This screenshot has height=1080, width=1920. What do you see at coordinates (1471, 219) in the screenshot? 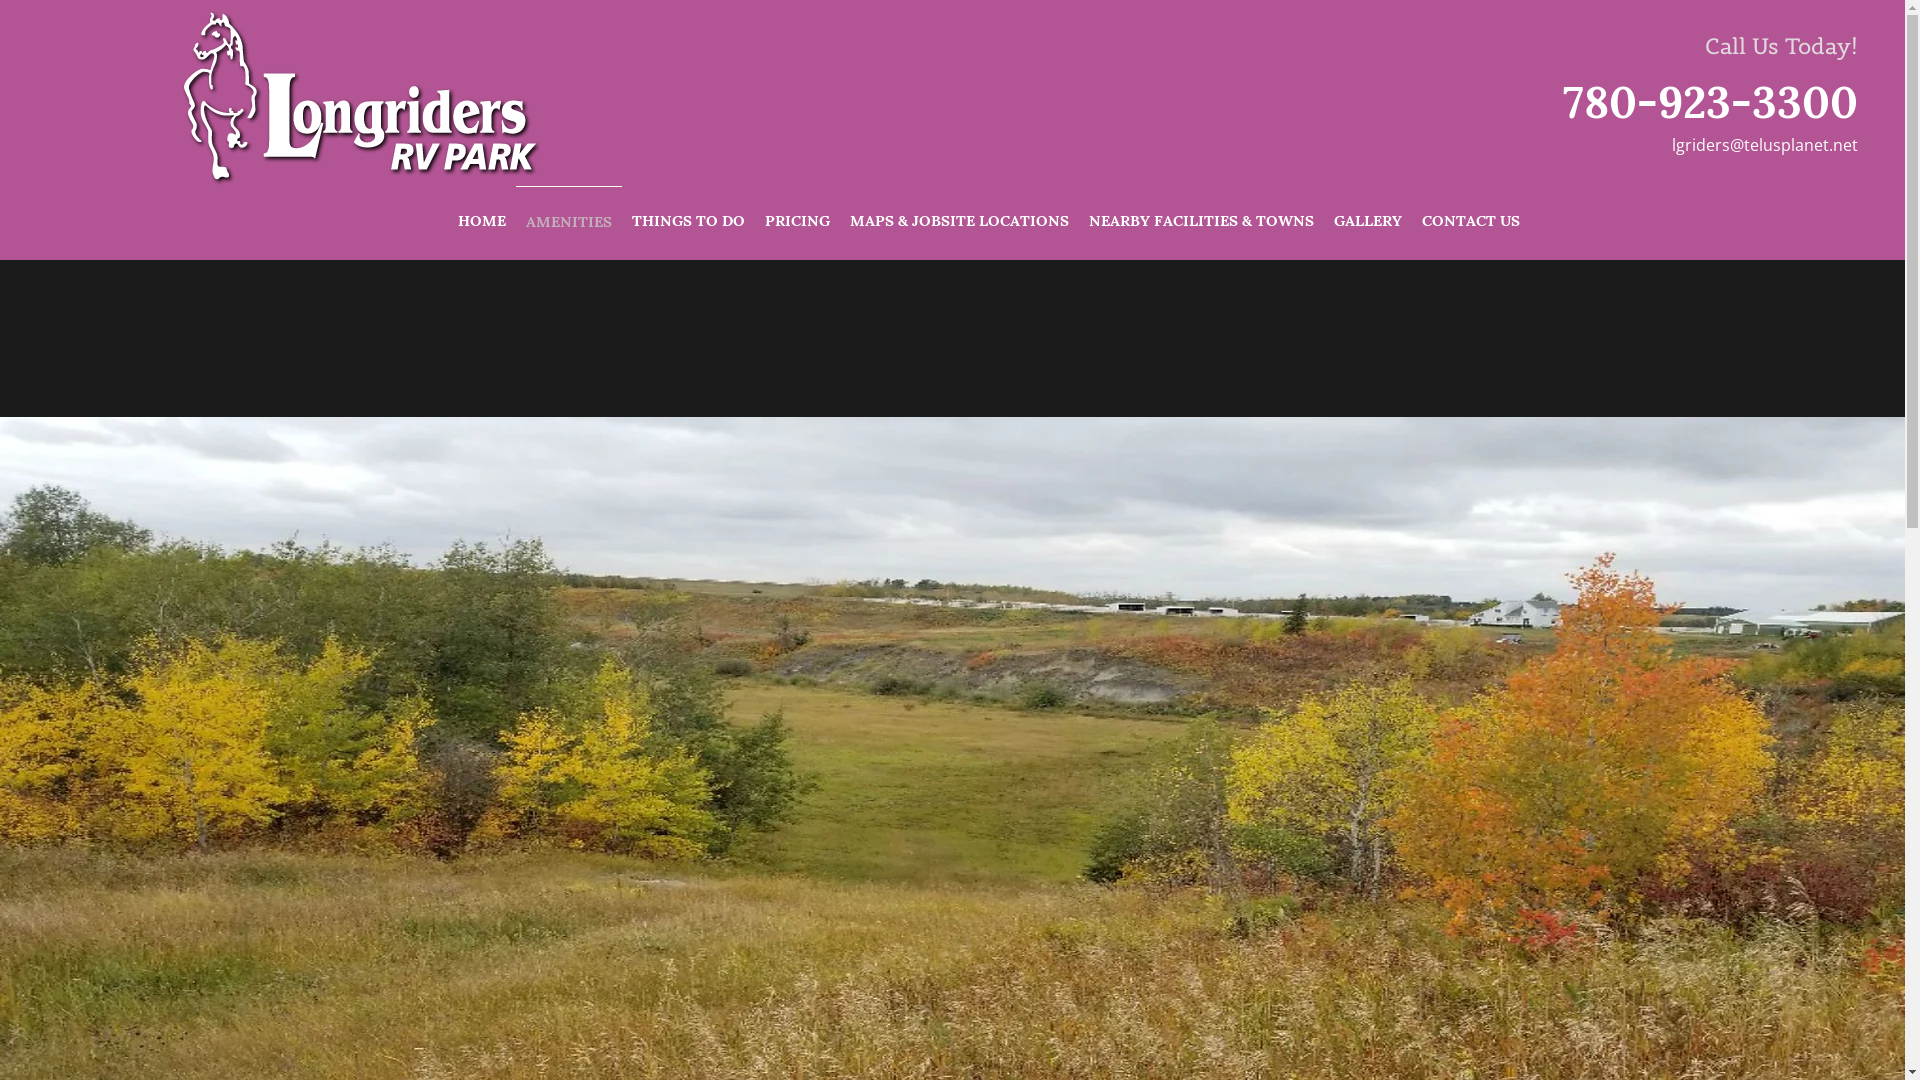
I see `CONTACT US` at bounding box center [1471, 219].